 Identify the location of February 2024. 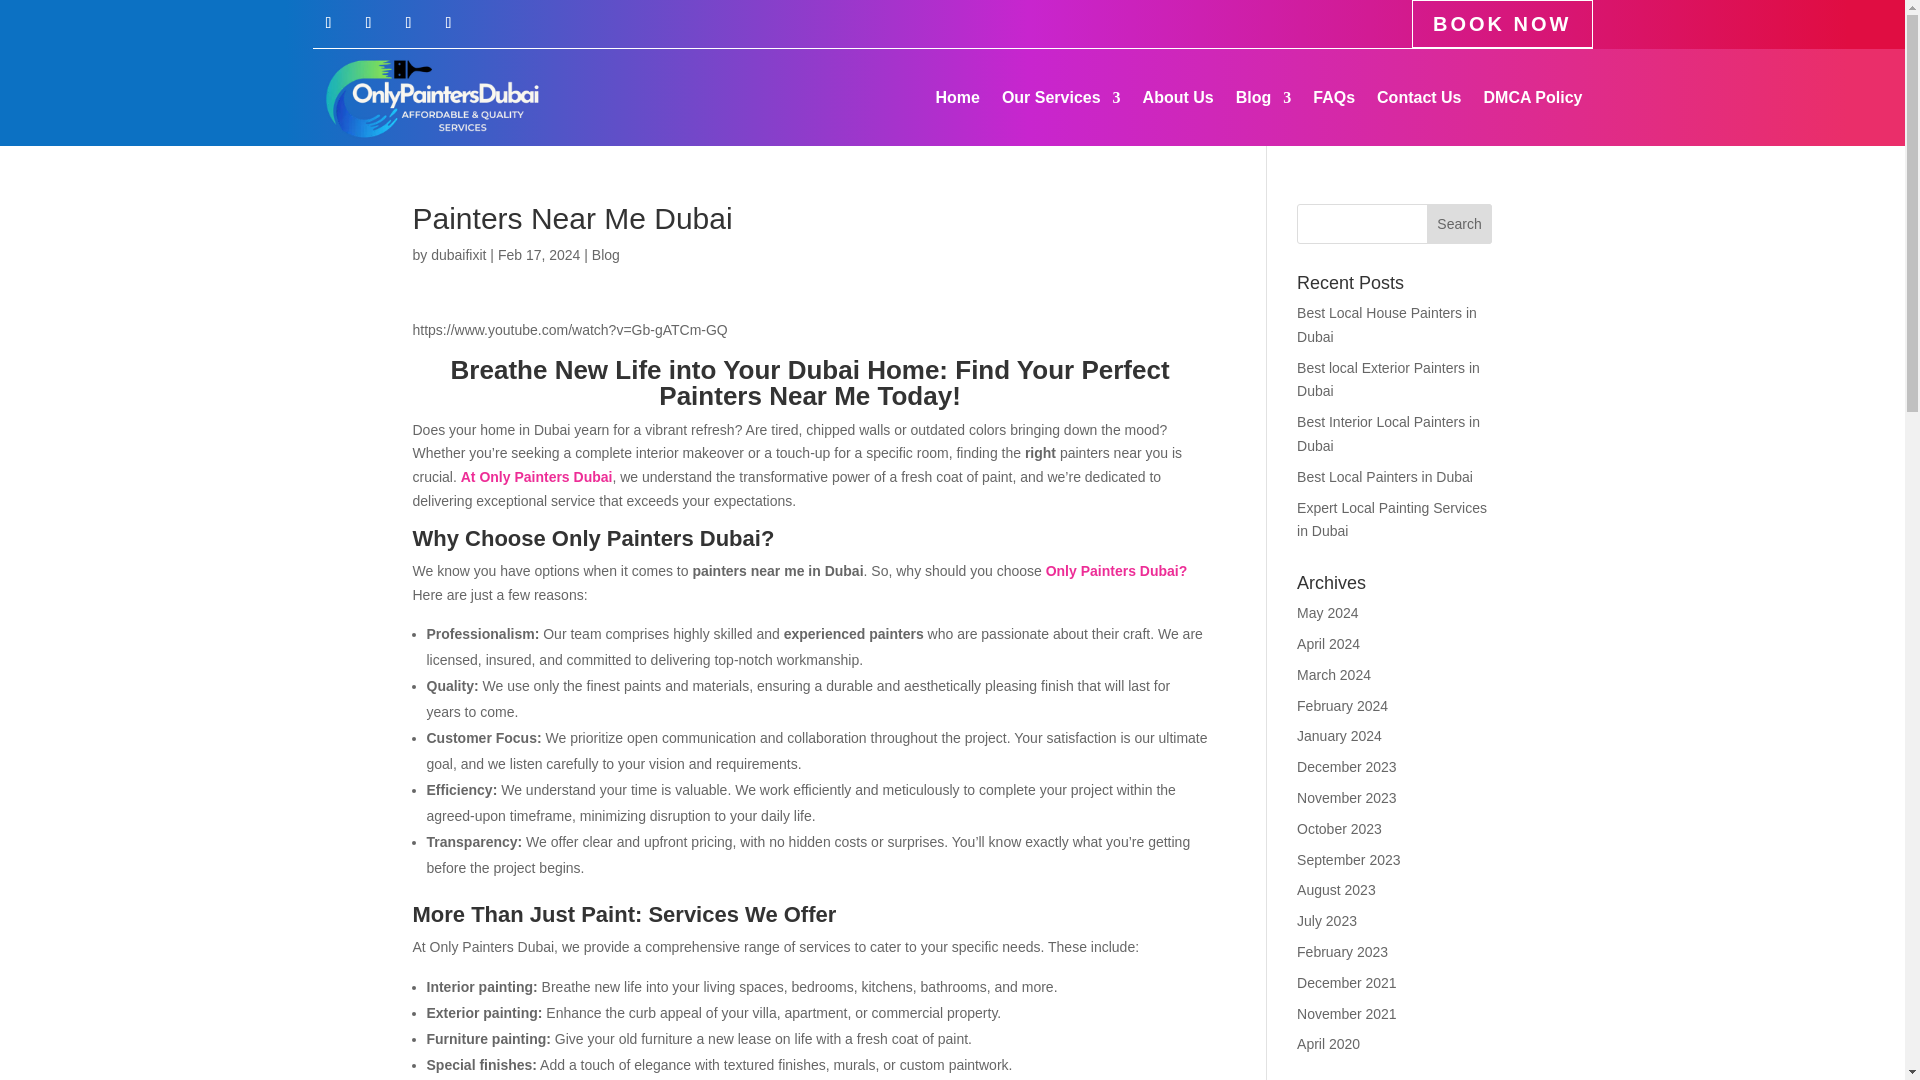
(1342, 705).